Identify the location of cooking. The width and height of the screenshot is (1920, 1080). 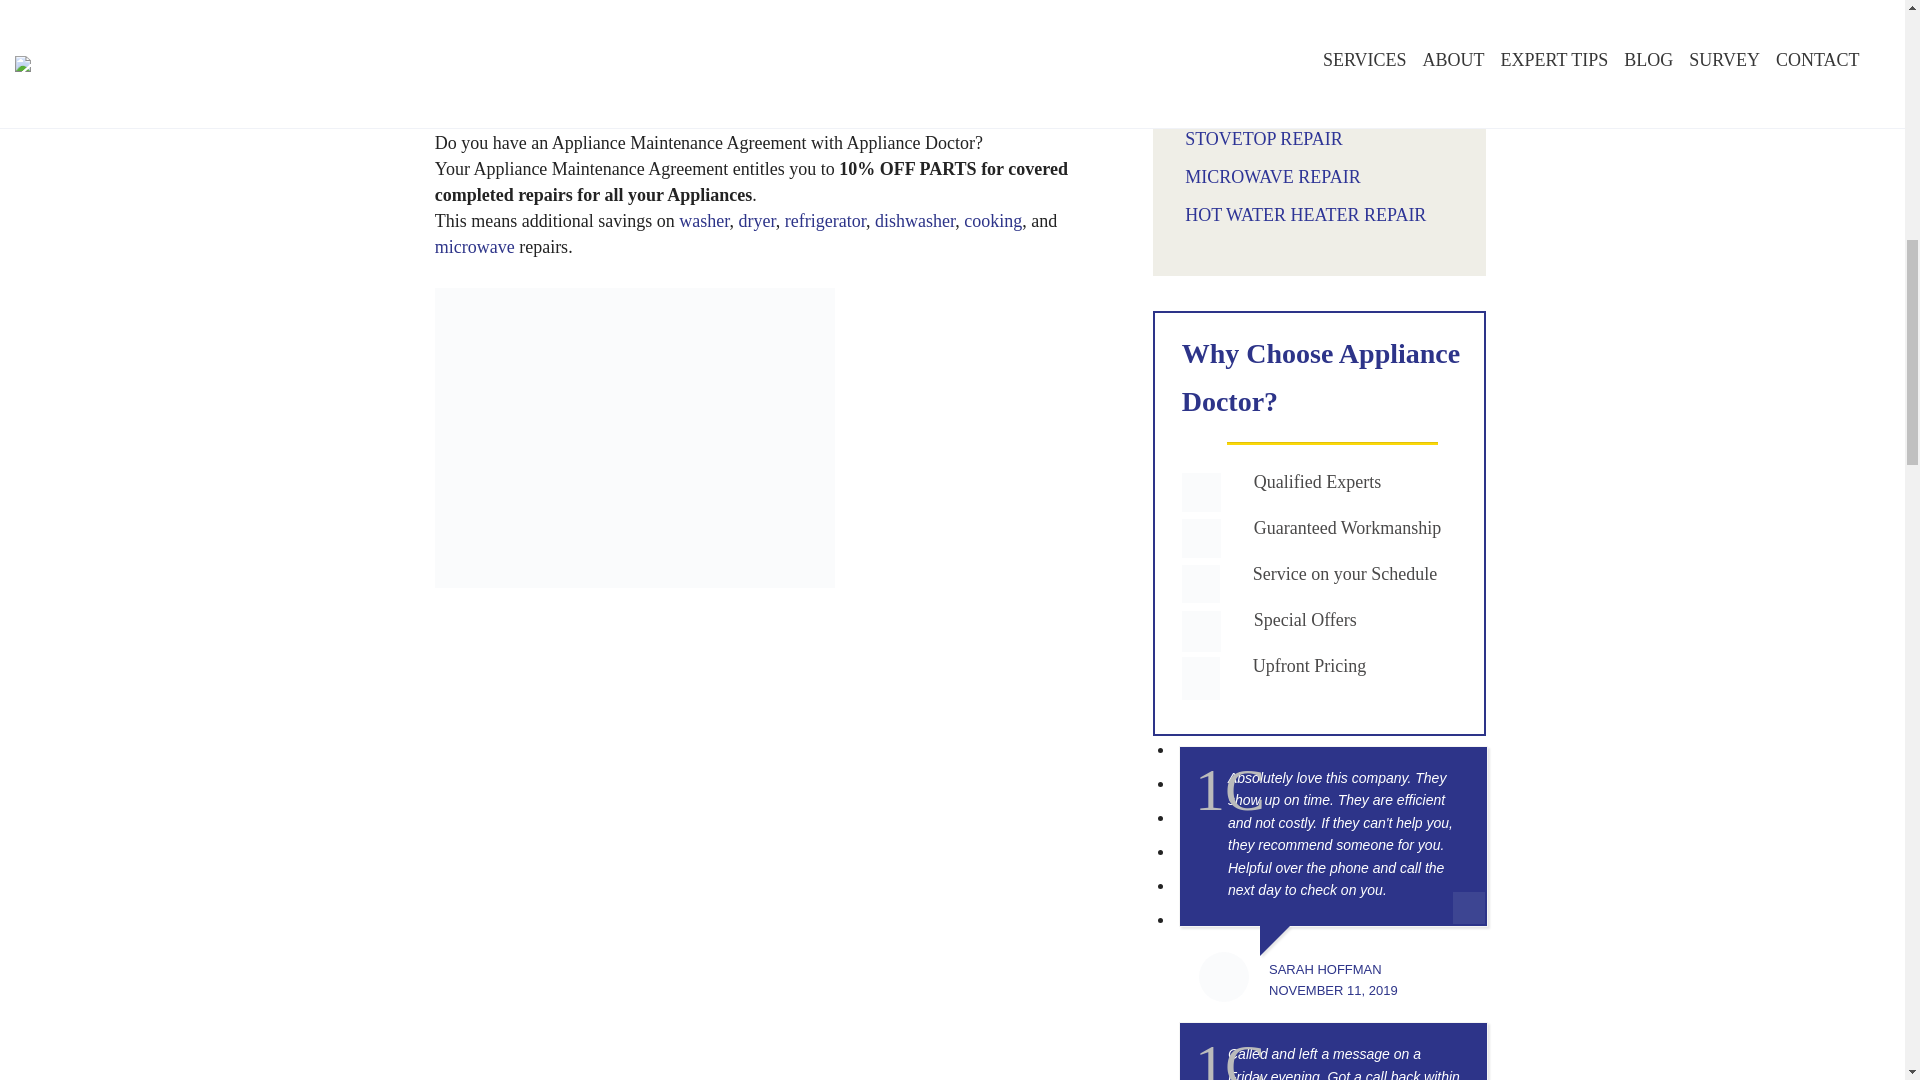
(992, 220).